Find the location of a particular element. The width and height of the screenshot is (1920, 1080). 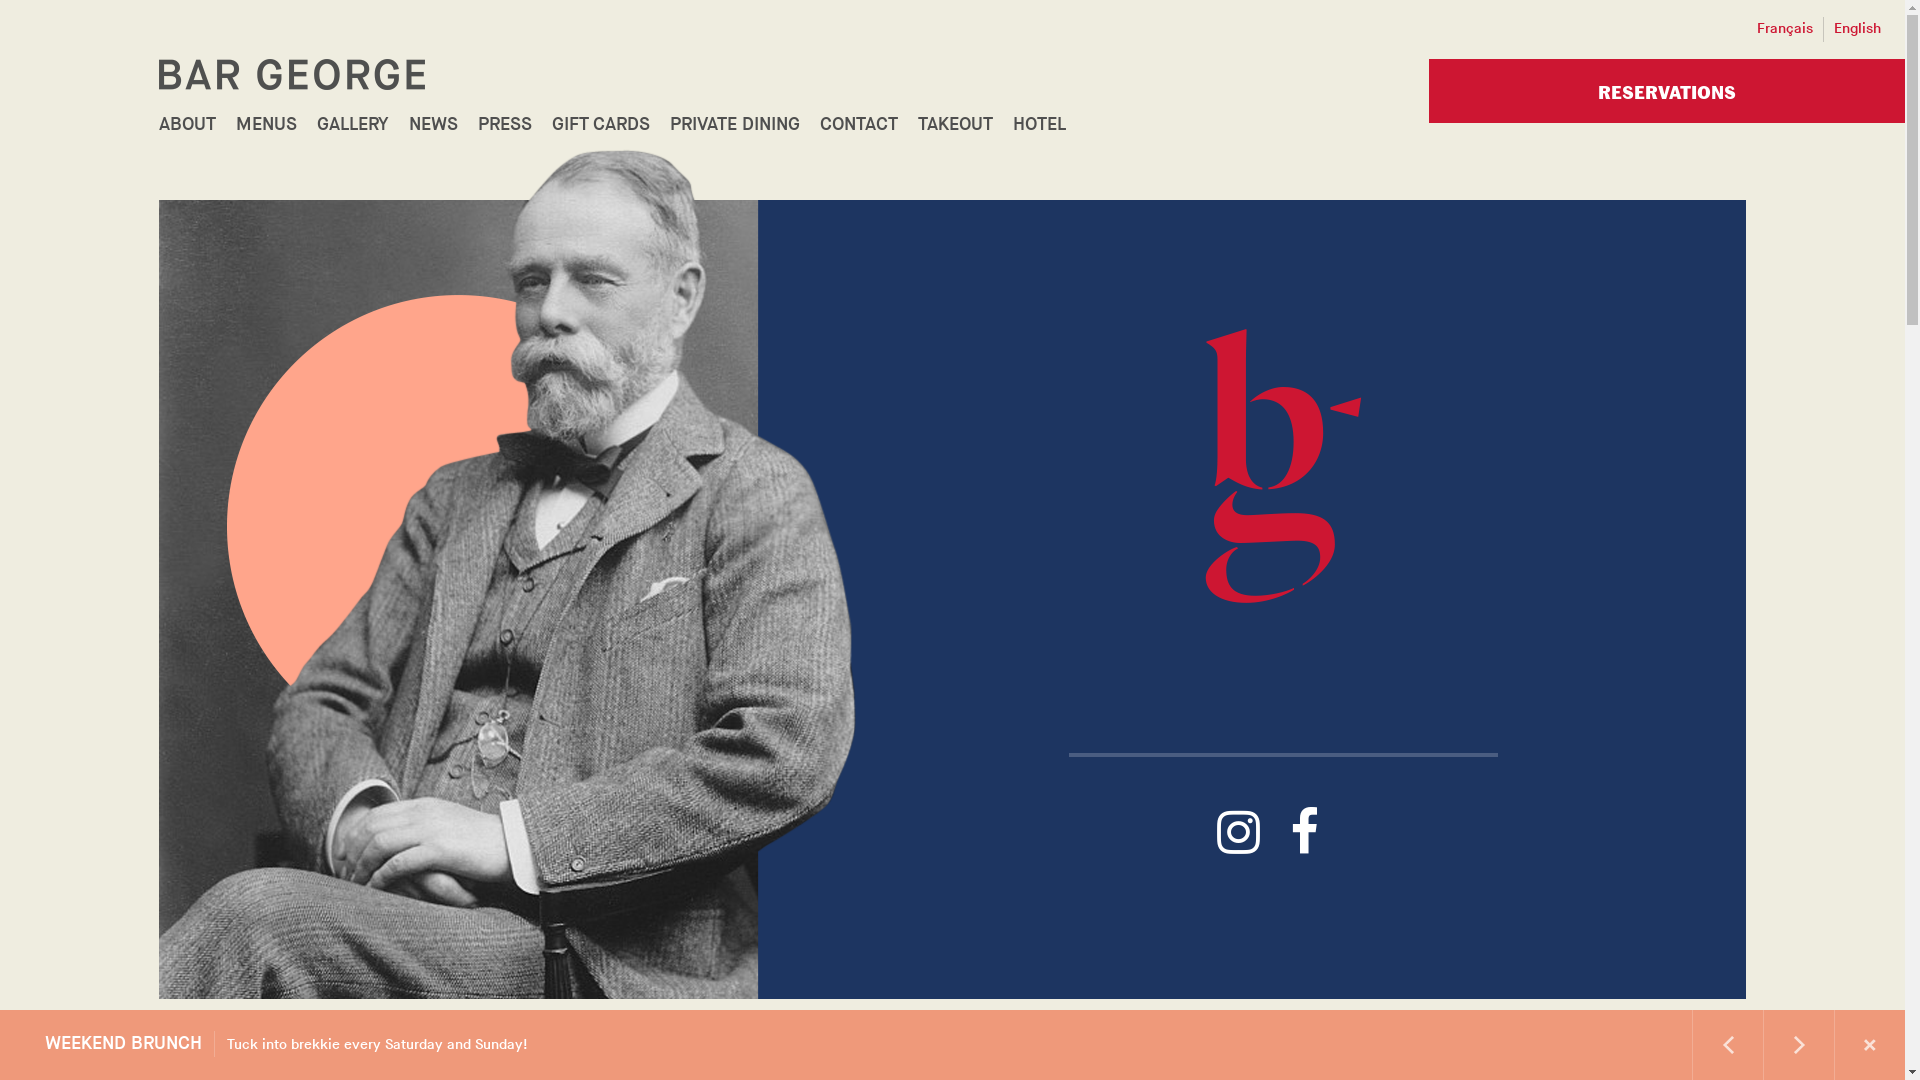

CONTACT is located at coordinates (859, 125).